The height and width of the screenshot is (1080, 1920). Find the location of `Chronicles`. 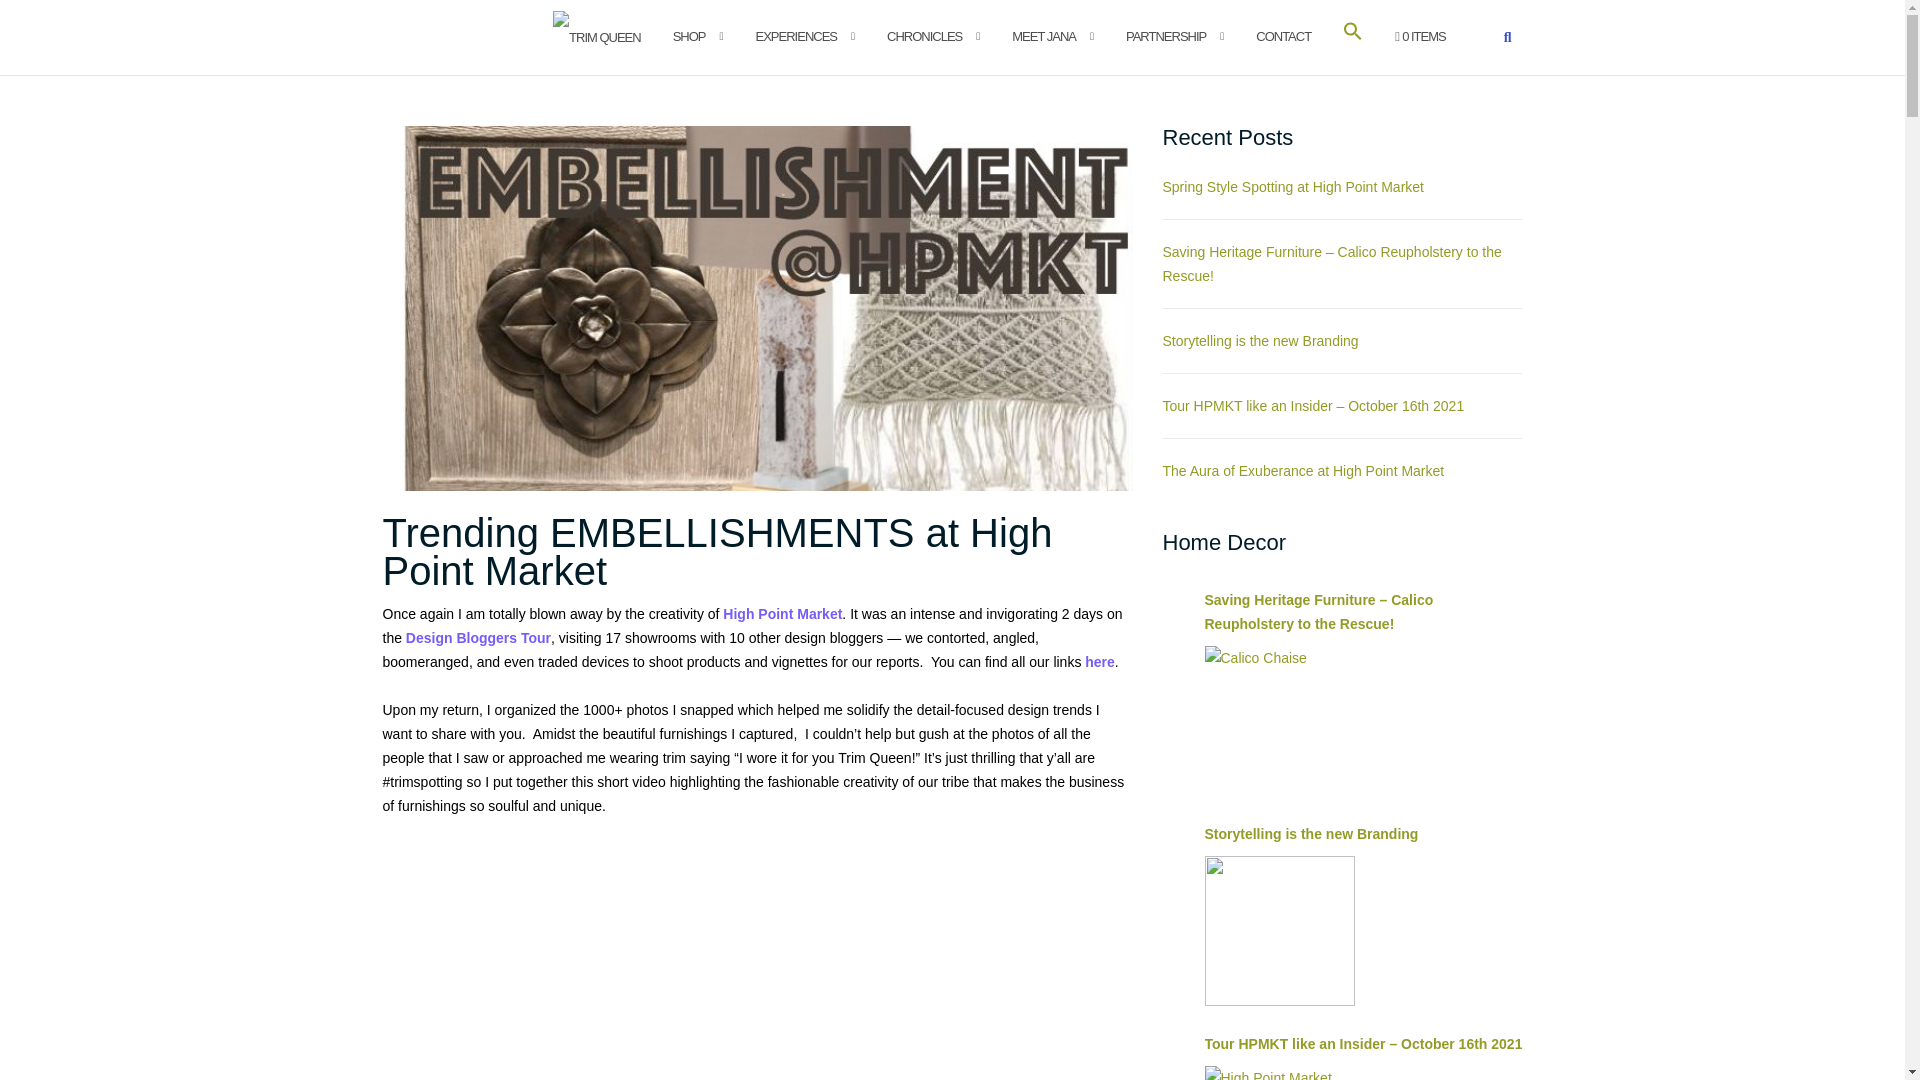

Chronicles is located at coordinates (924, 36).